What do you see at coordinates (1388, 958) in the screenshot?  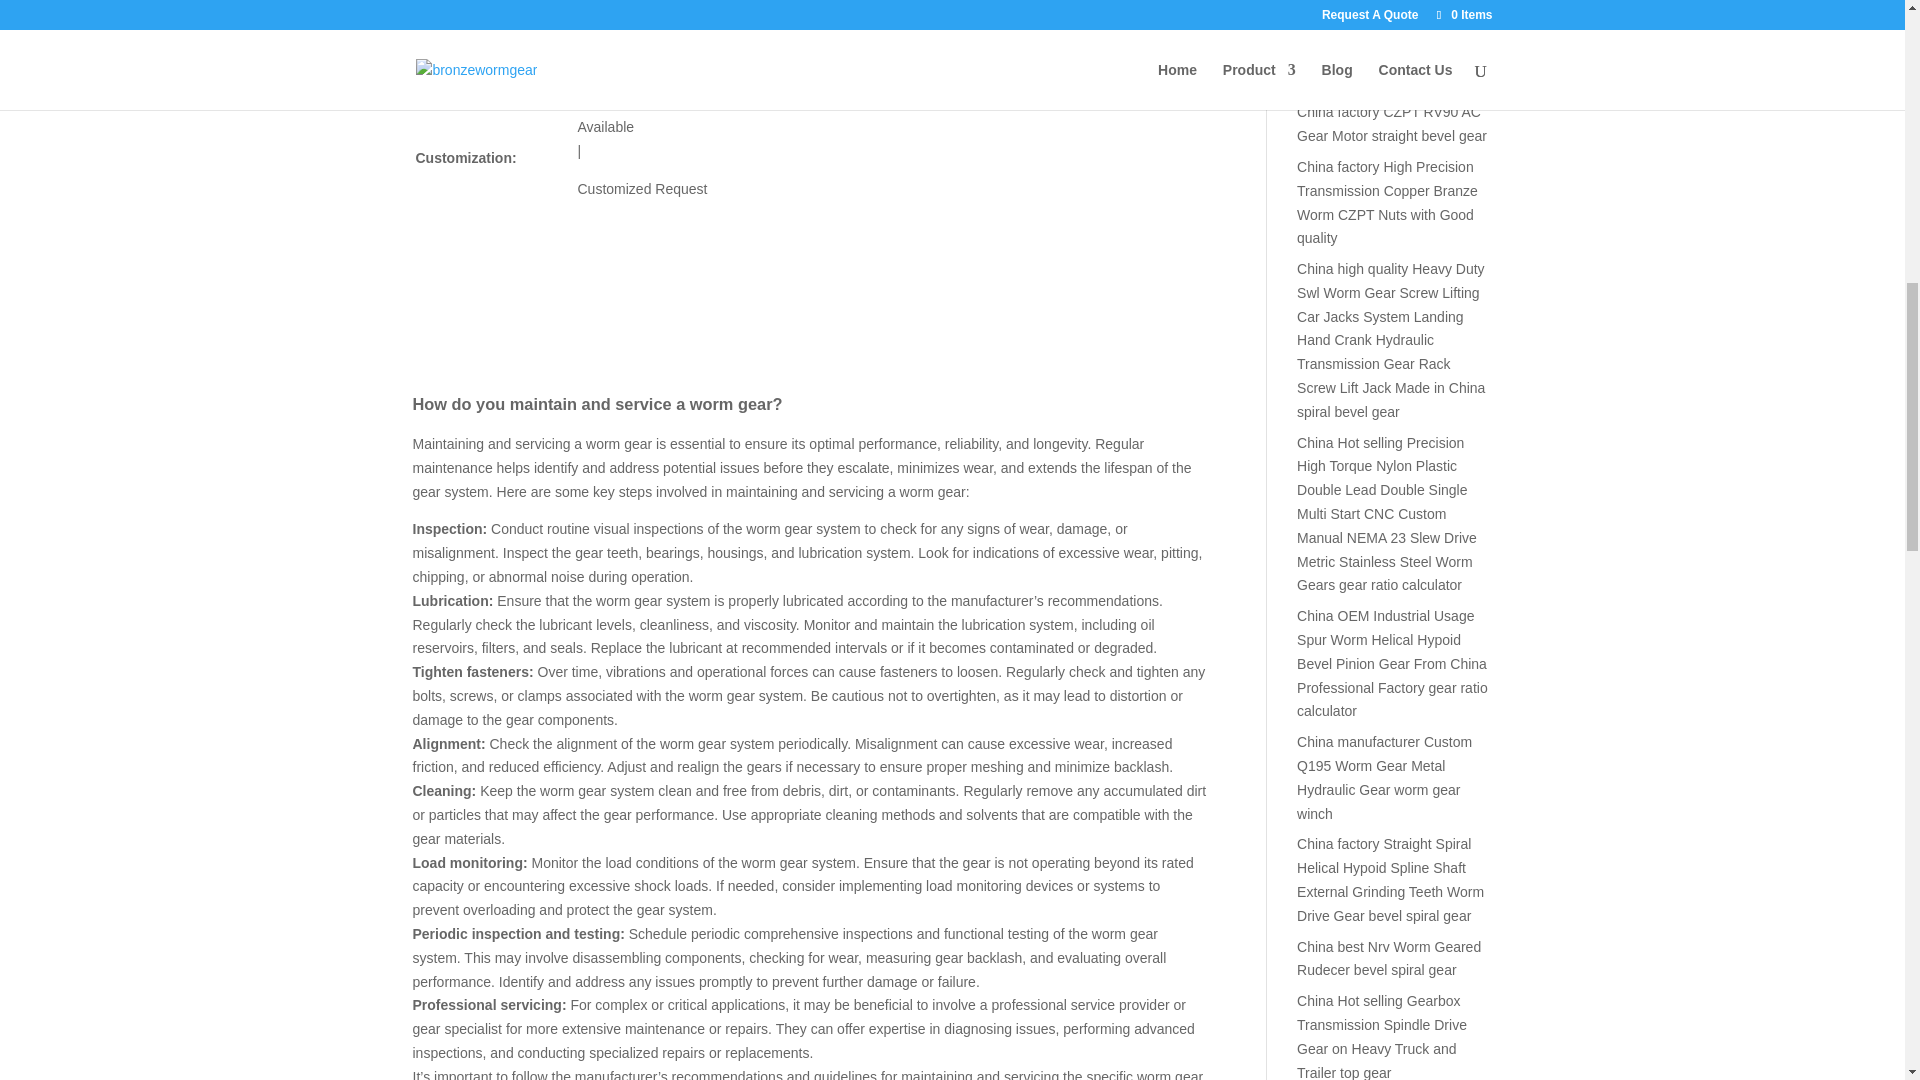 I see `China best Nrv Worm Geared Rudecer bevel spiral gear` at bounding box center [1388, 958].